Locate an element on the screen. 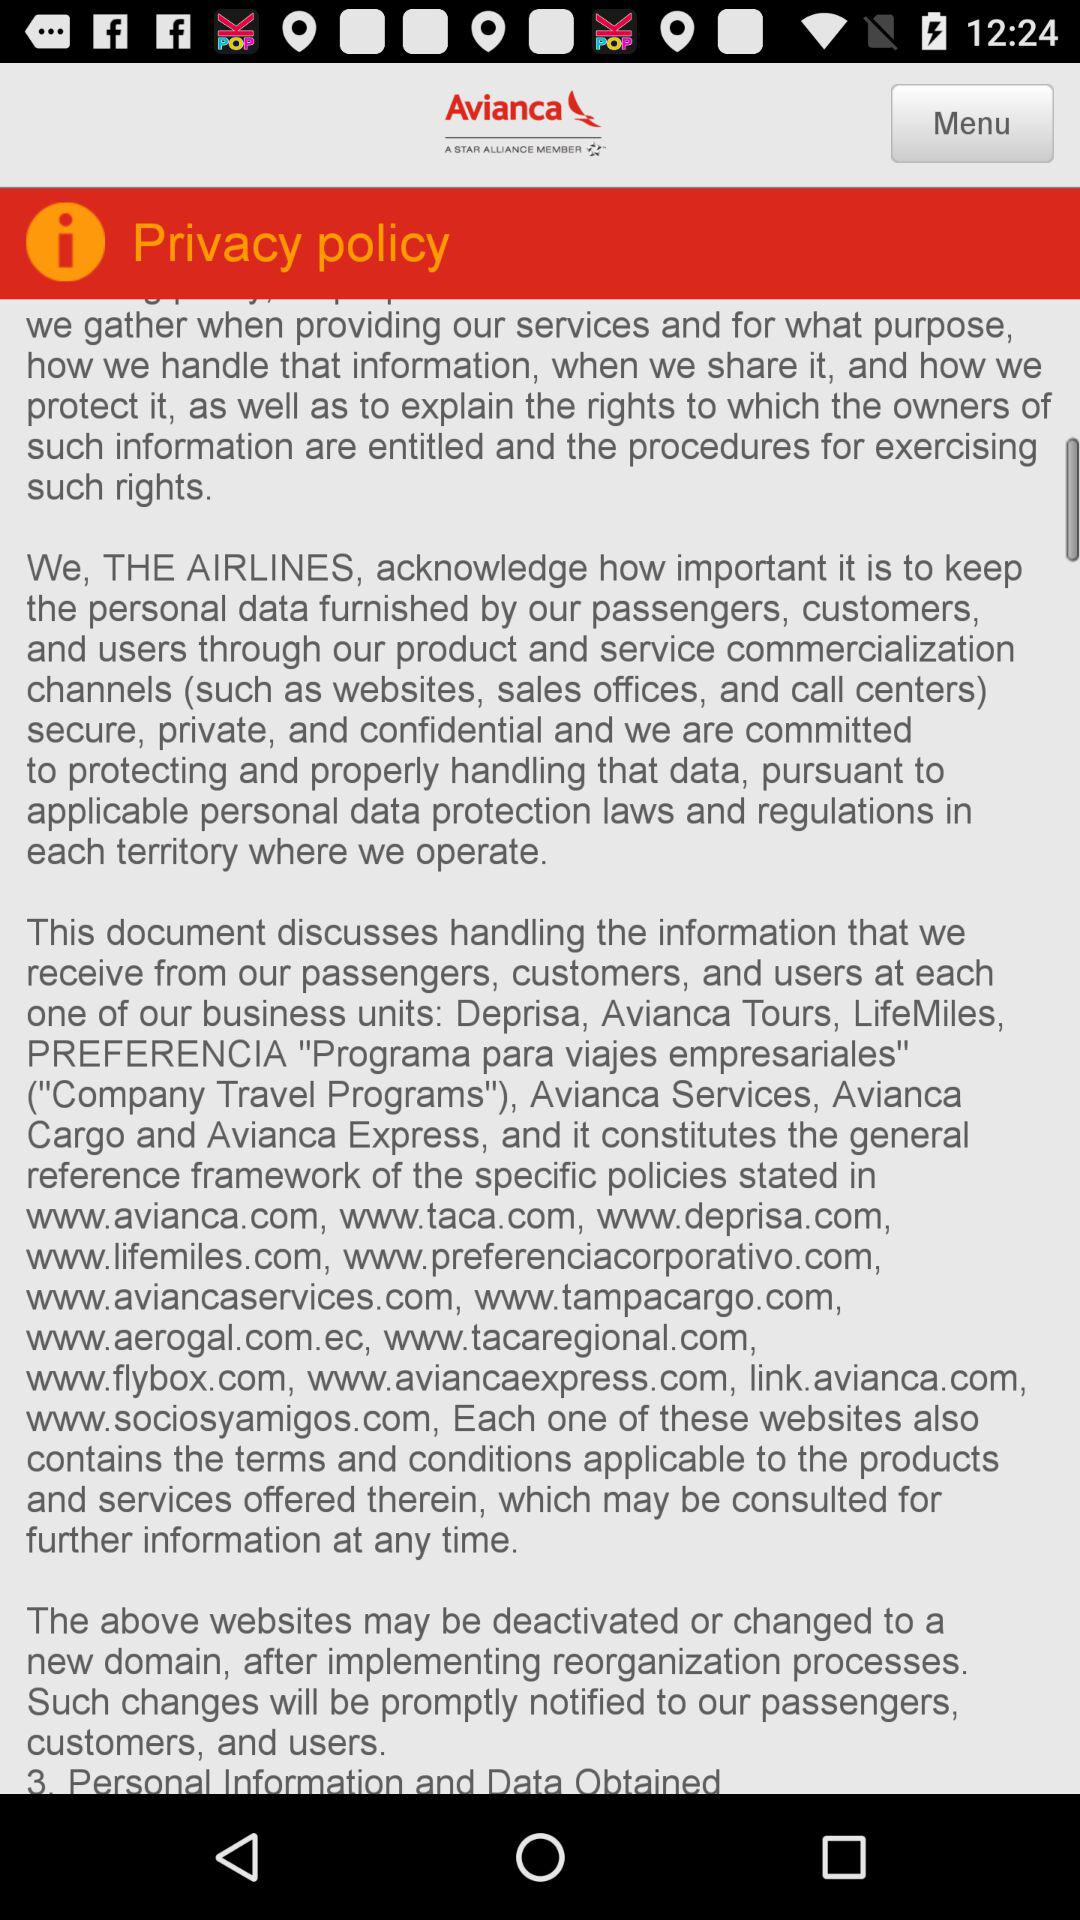 Image resolution: width=1080 pixels, height=1920 pixels. press the menu icon is located at coordinates (972, 122).